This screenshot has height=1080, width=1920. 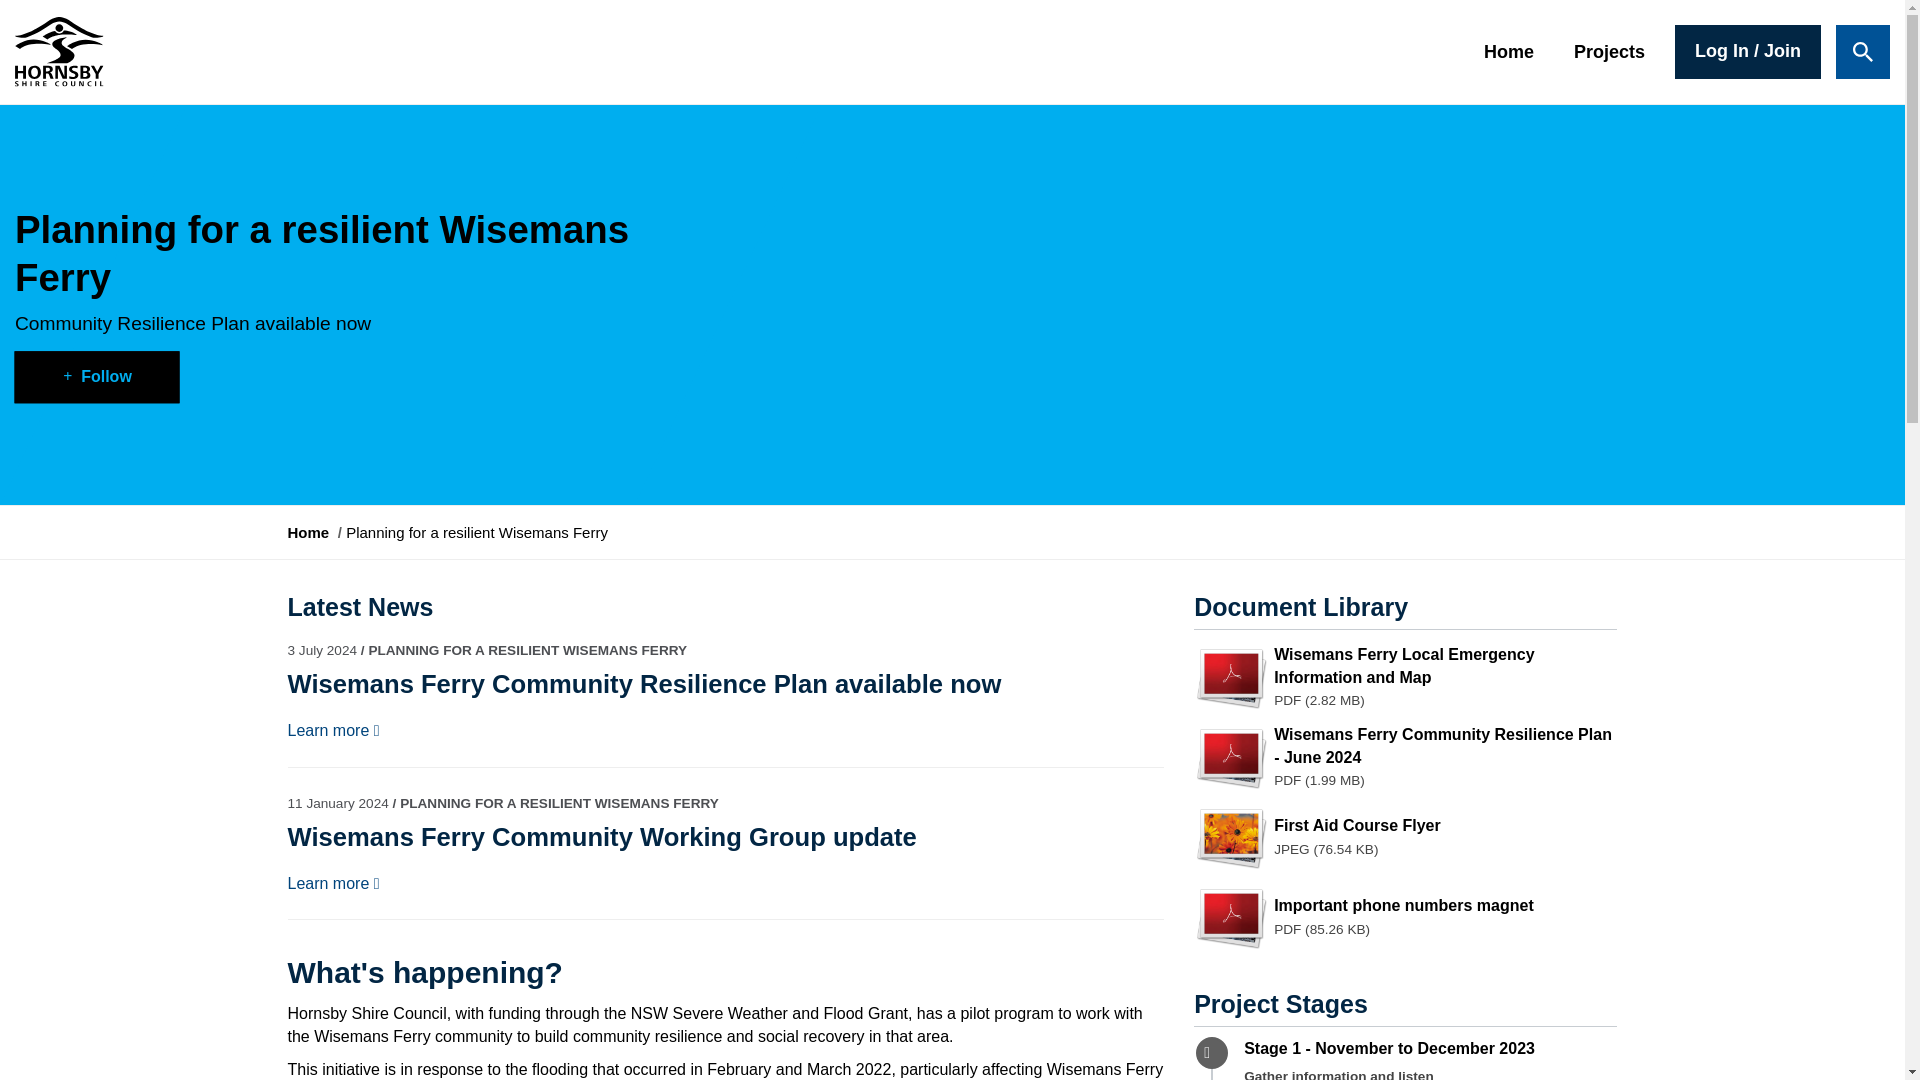 I want to click on Learn more, so click(x=329, y=730).